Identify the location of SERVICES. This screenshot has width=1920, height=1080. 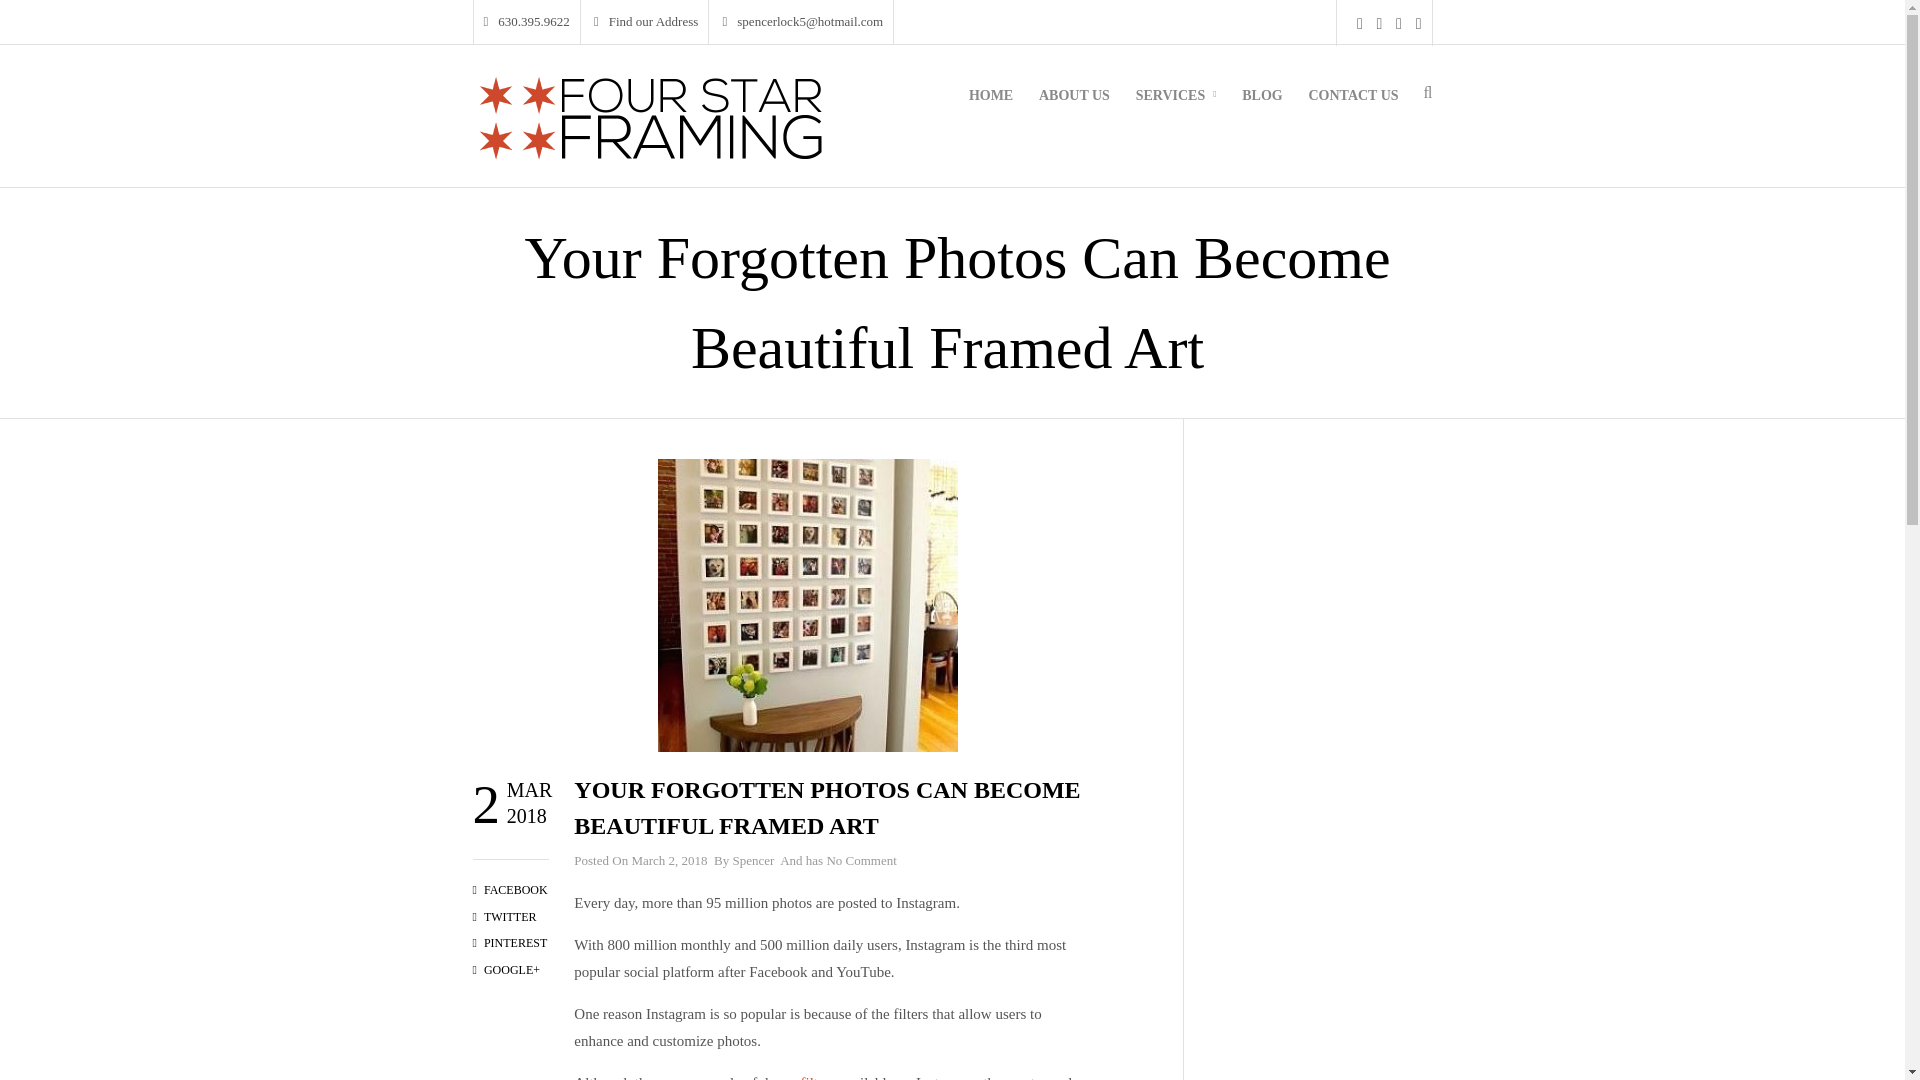
(1176, 108).